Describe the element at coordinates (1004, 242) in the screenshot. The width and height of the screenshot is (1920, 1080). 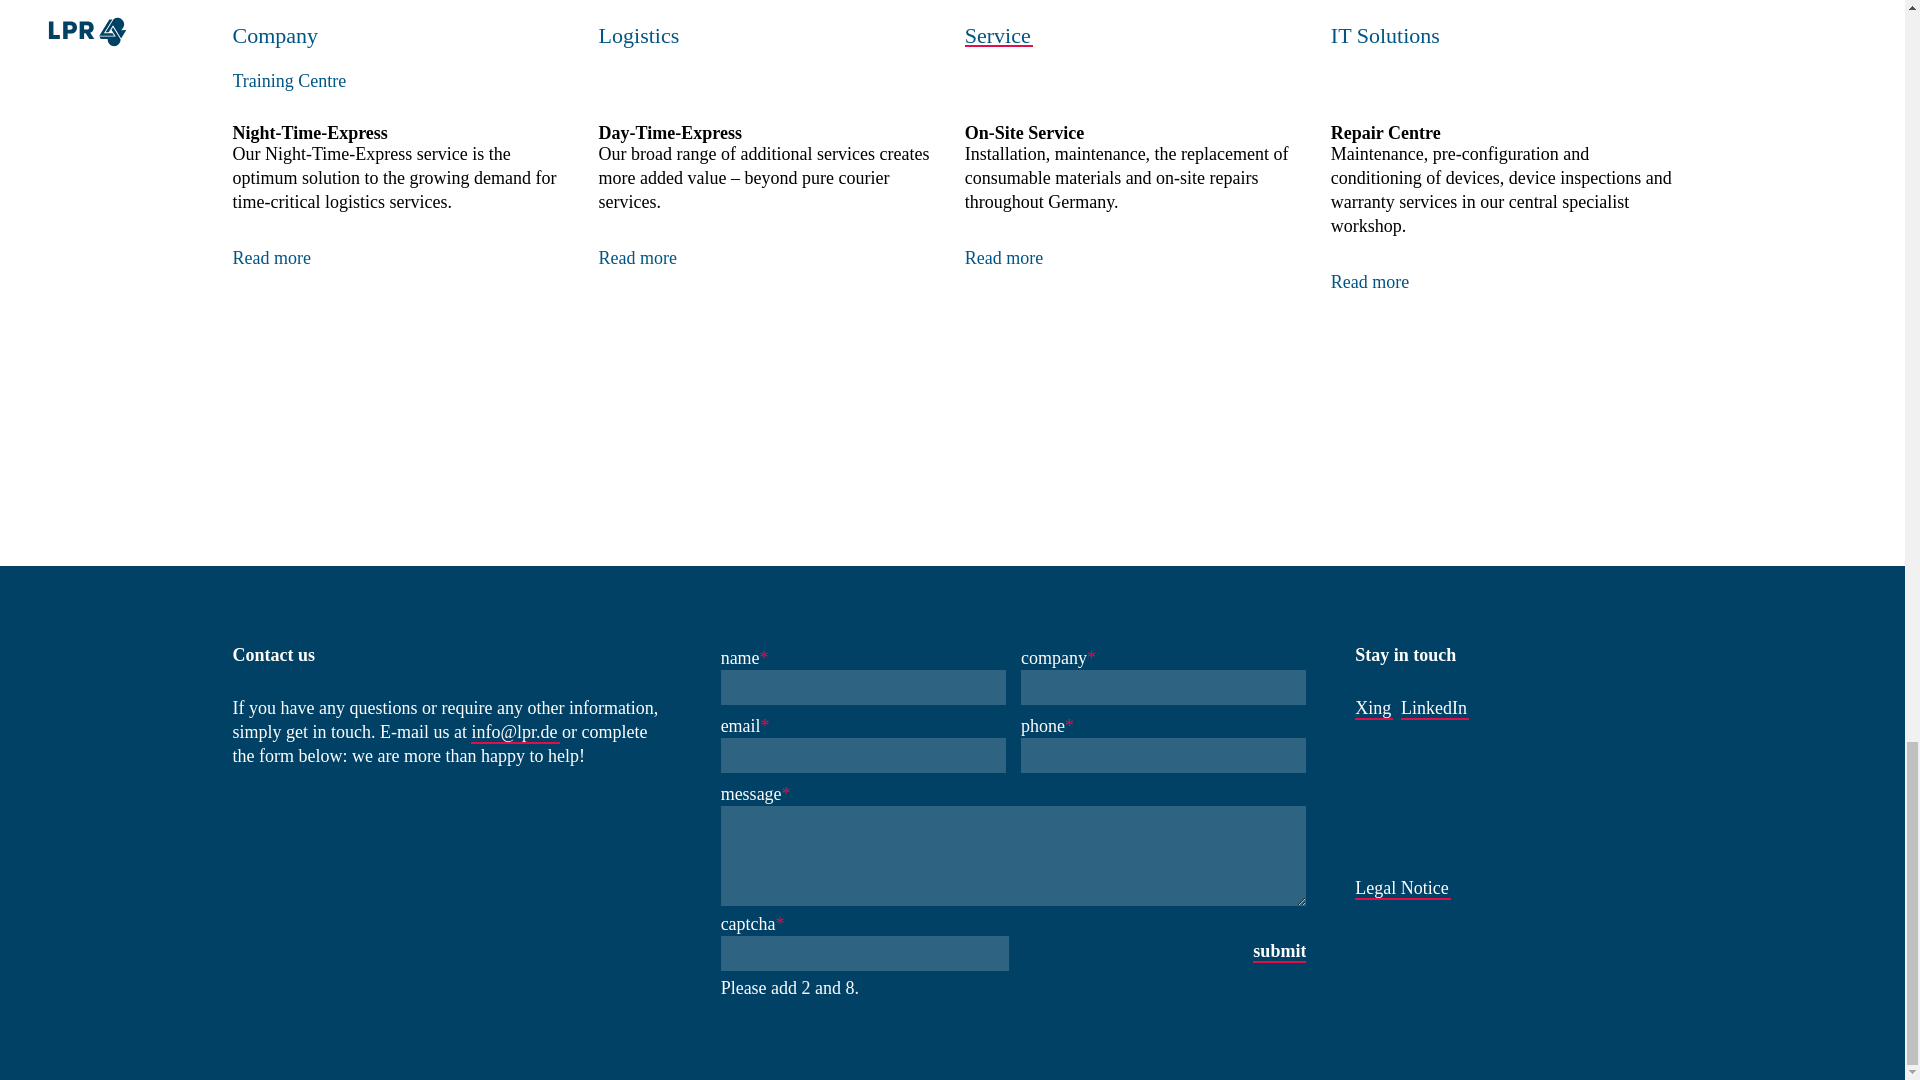
I see `Read more` at that location.